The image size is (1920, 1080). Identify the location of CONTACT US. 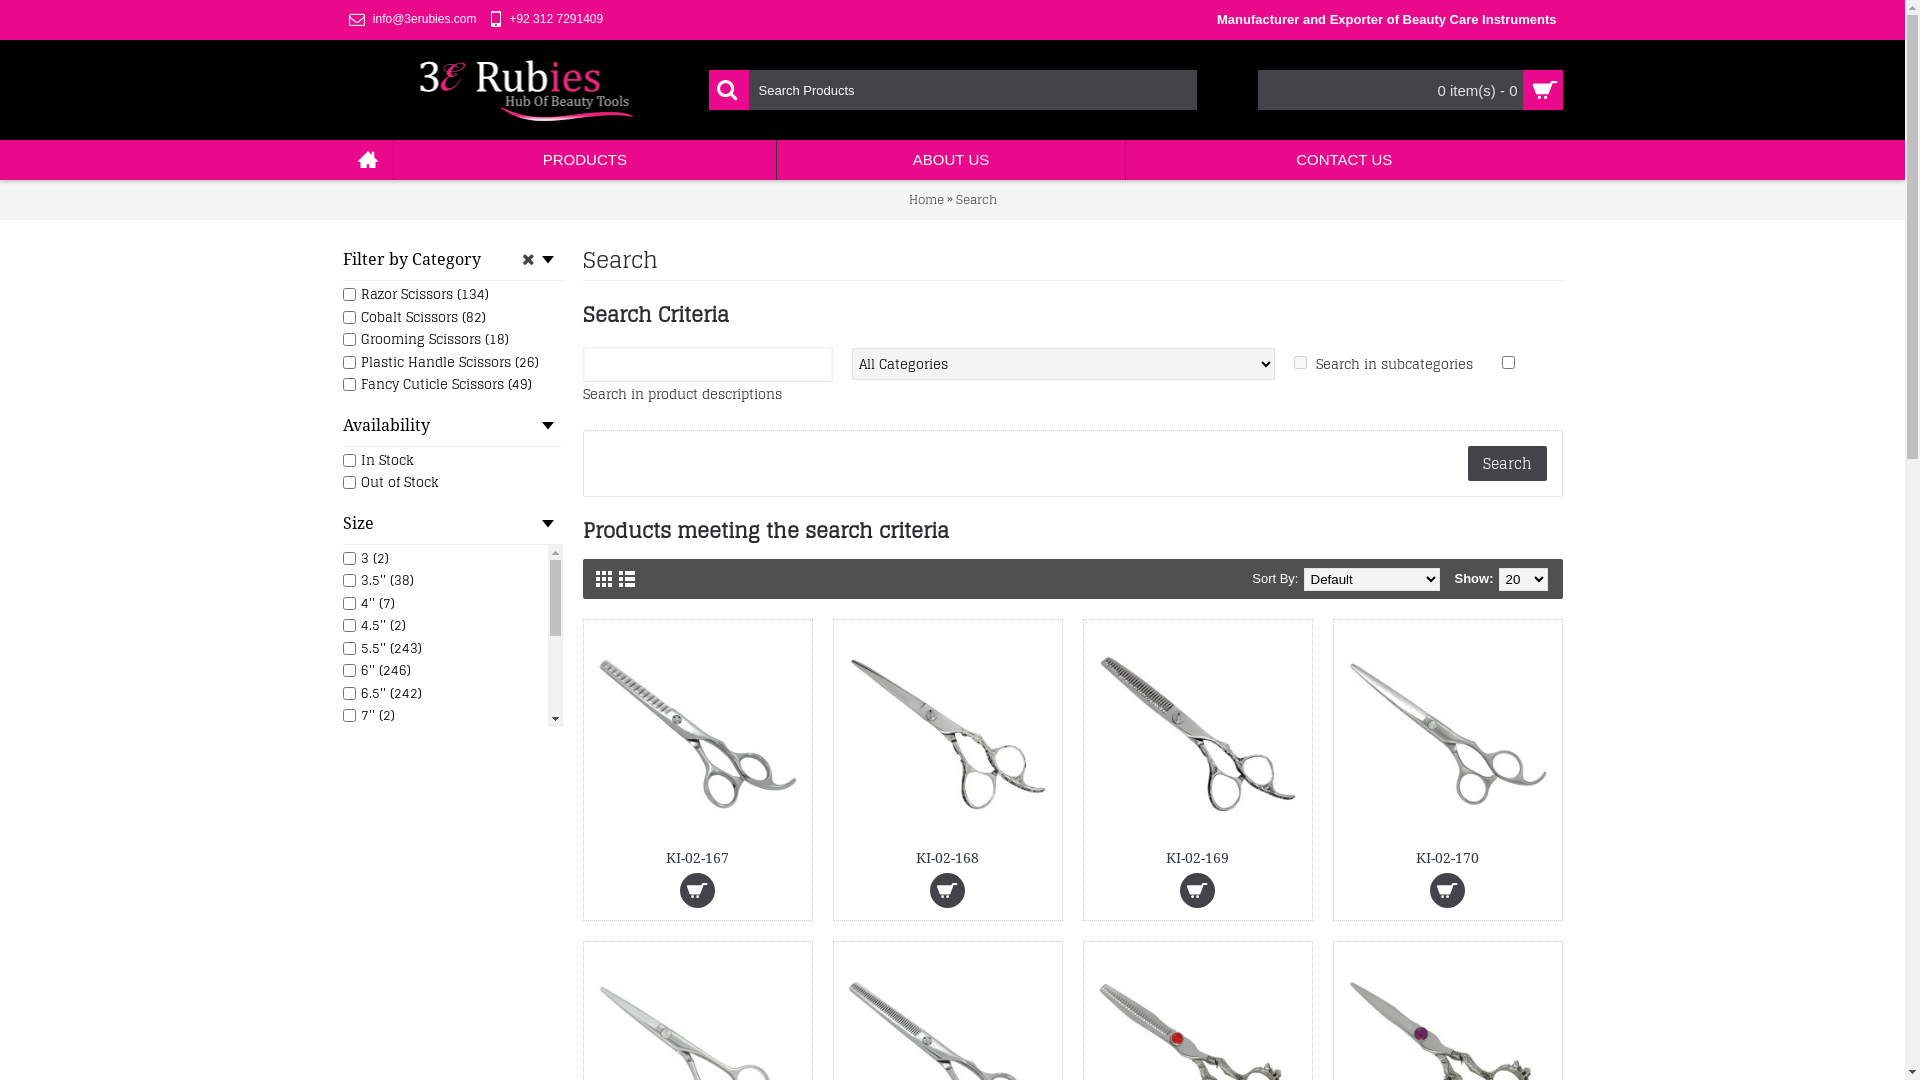
(1344, 160).